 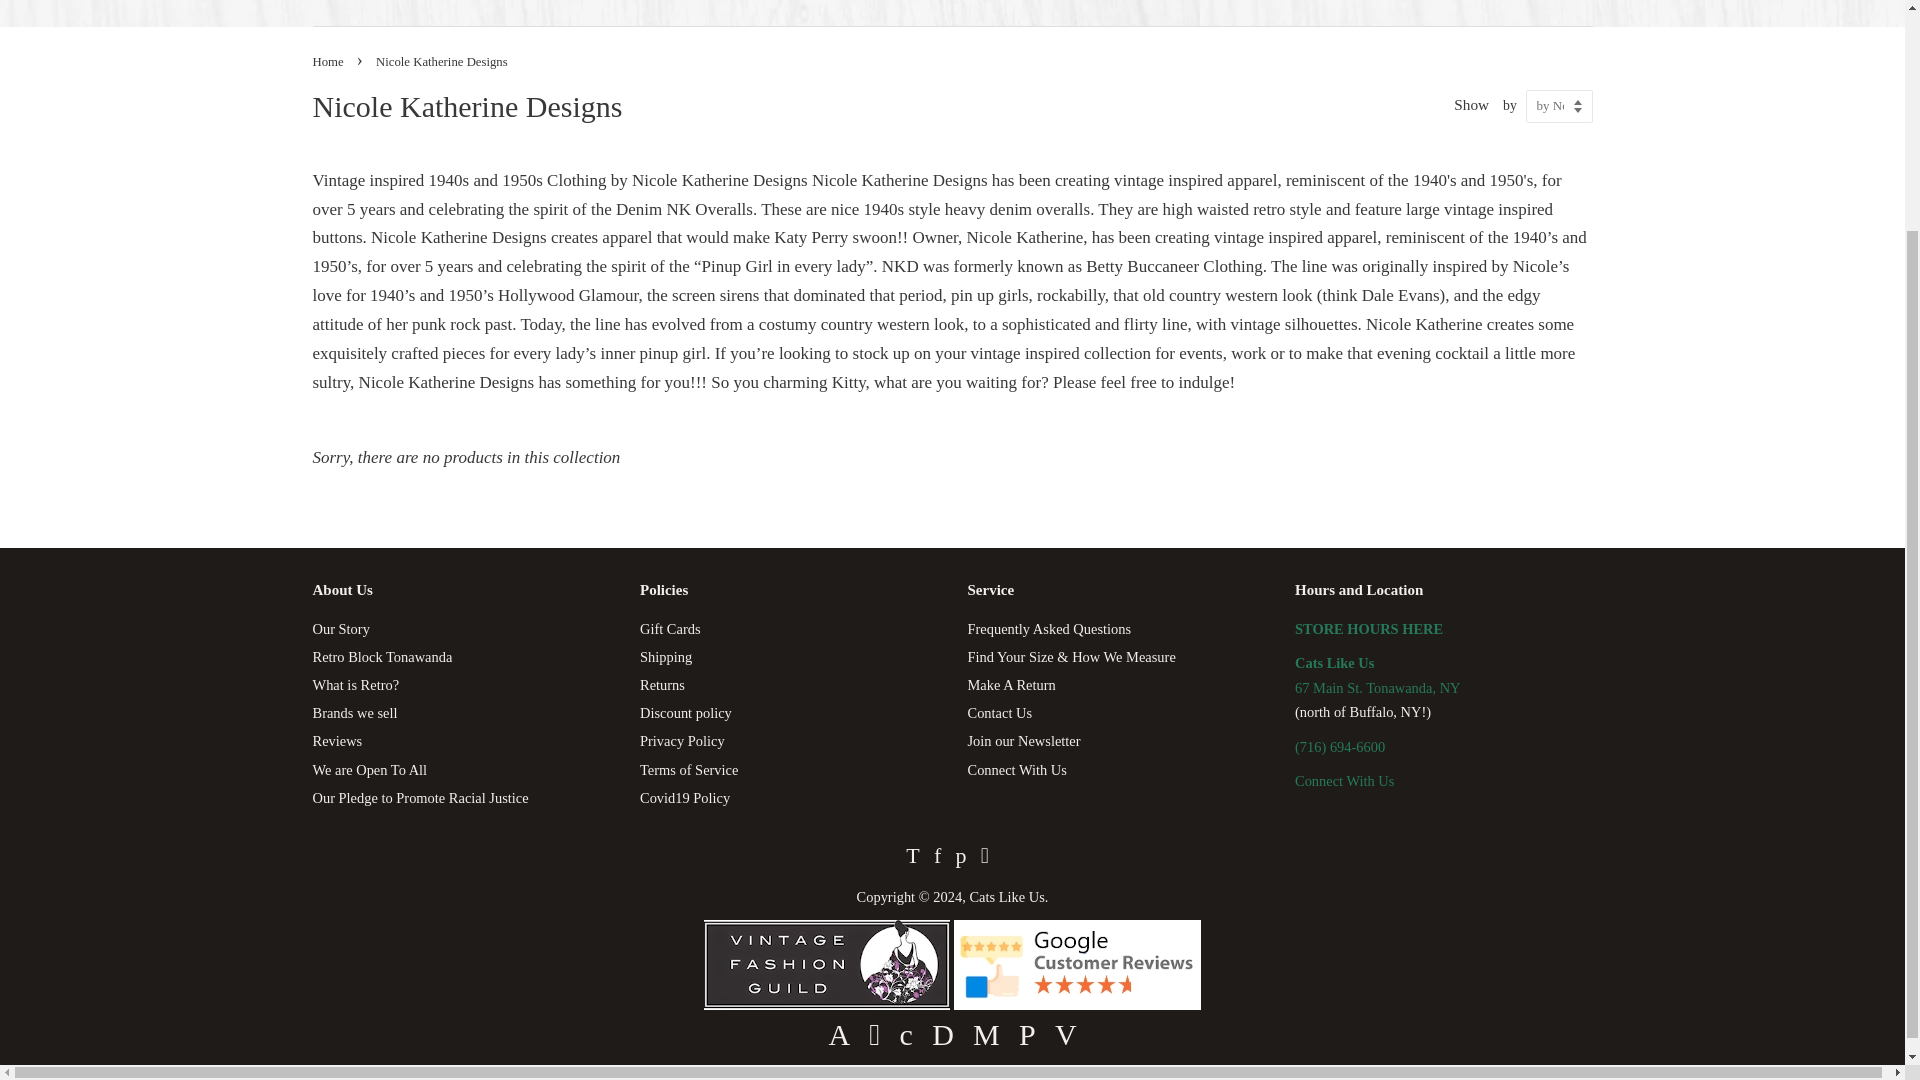 What do you see at coordinates (1344, 781) in the screenshot?
I see `Link Tree` at bounding box center [1344, 781].